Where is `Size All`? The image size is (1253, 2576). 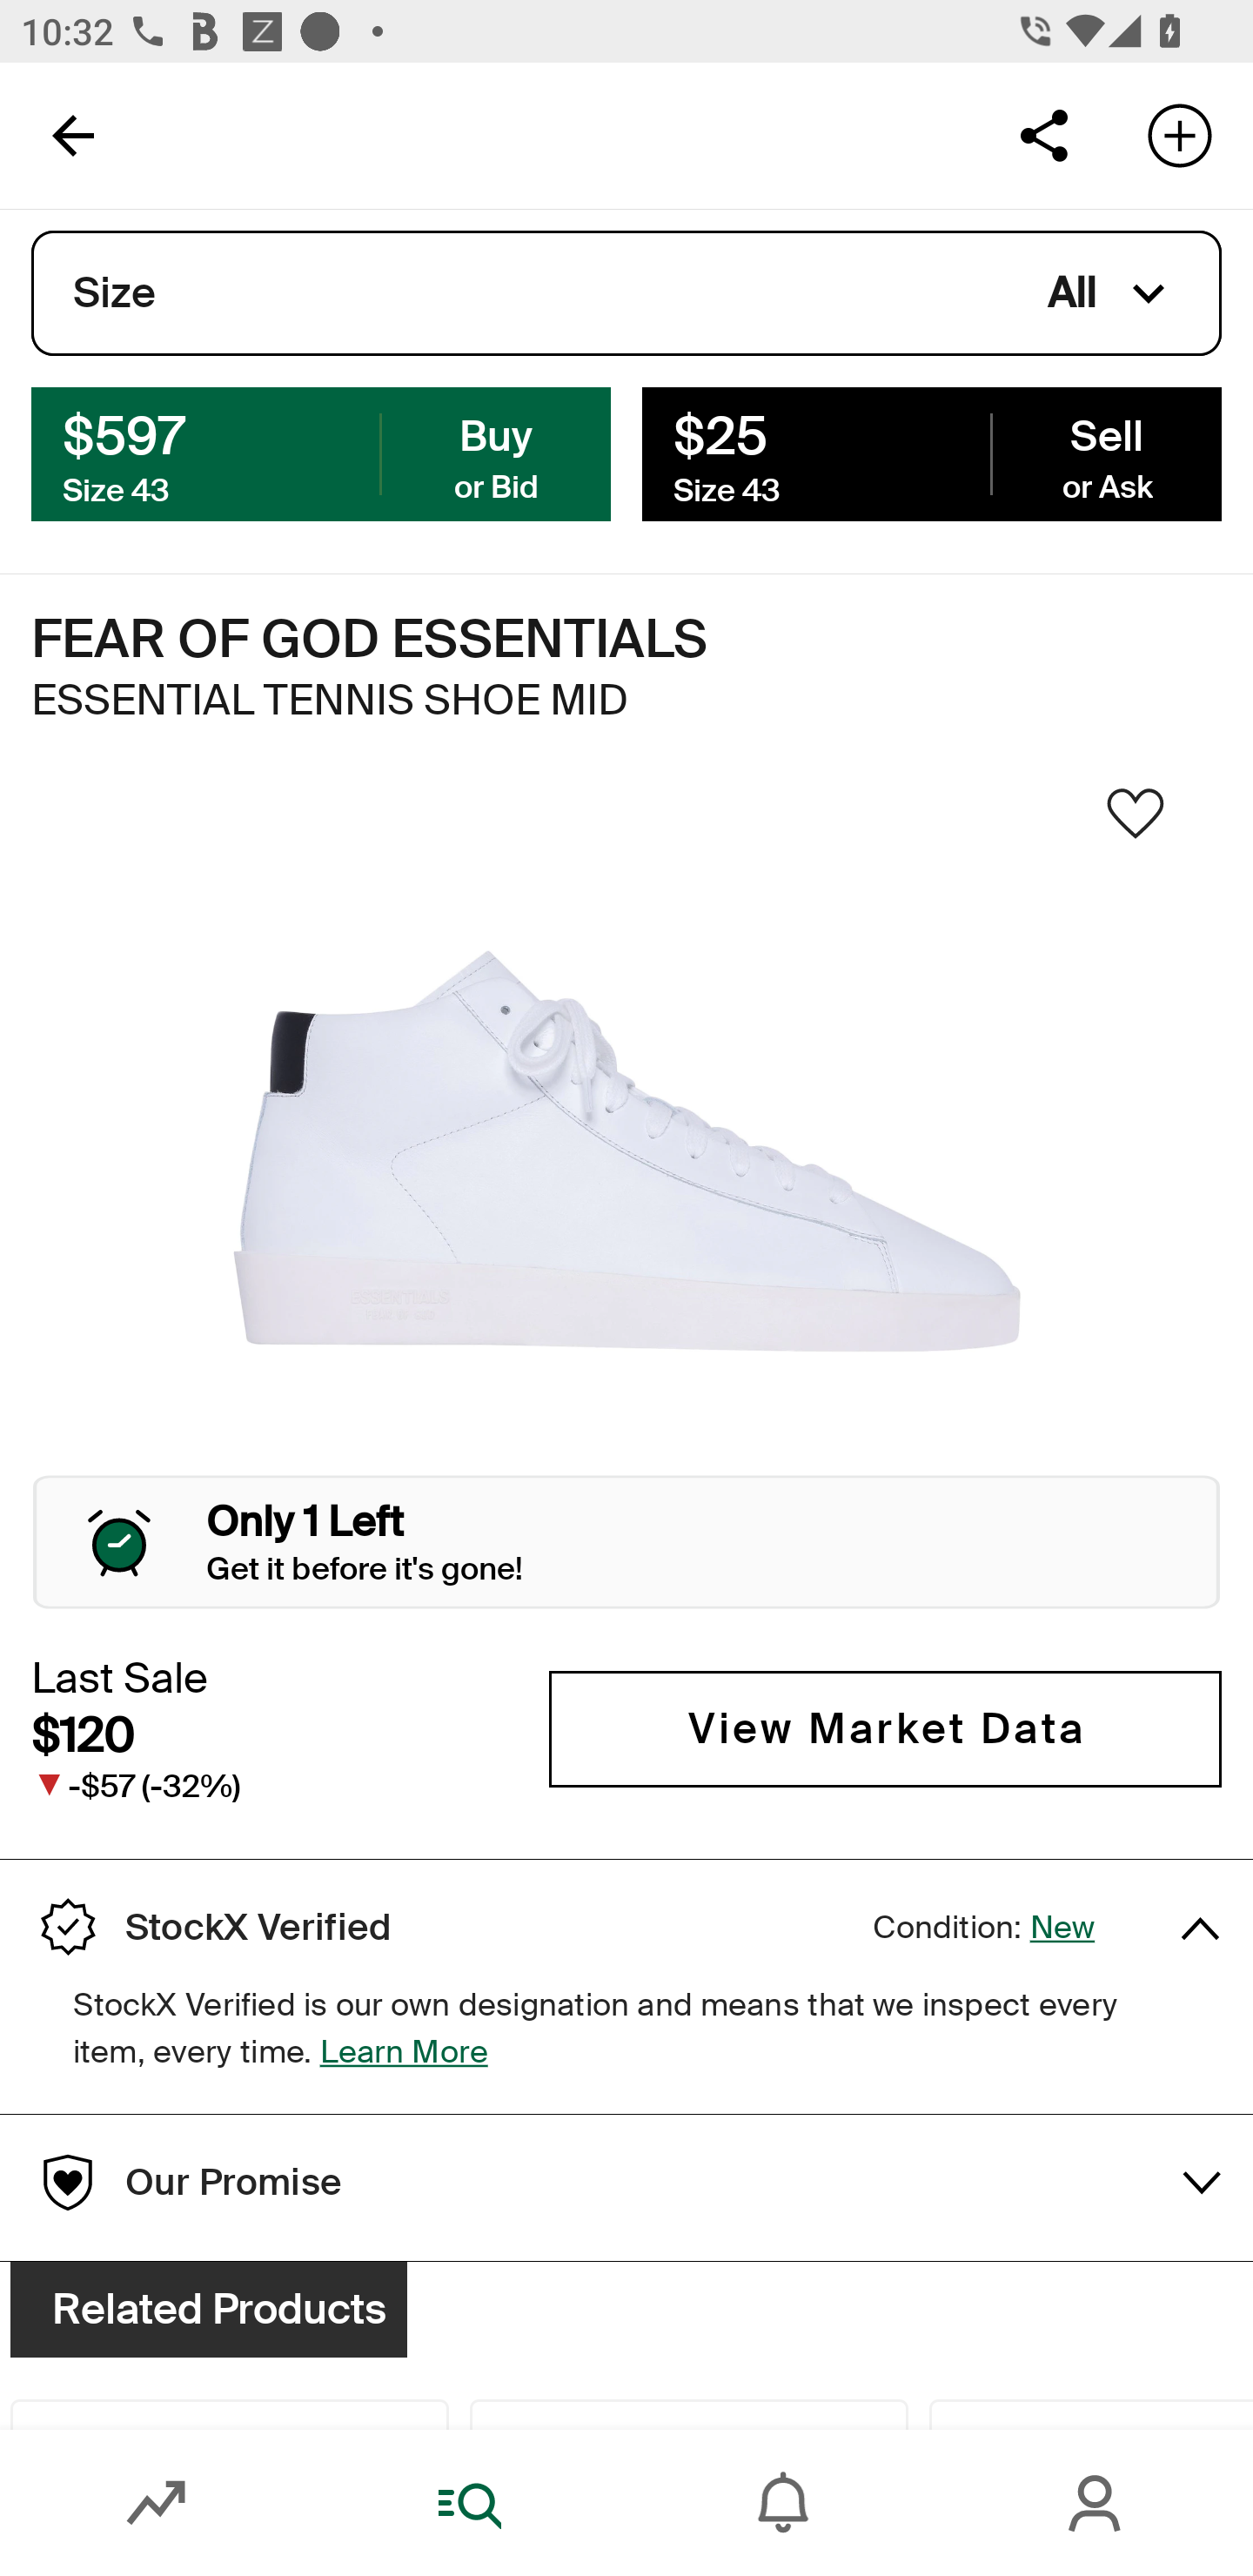 Size All is located at coordinates (626, 293).